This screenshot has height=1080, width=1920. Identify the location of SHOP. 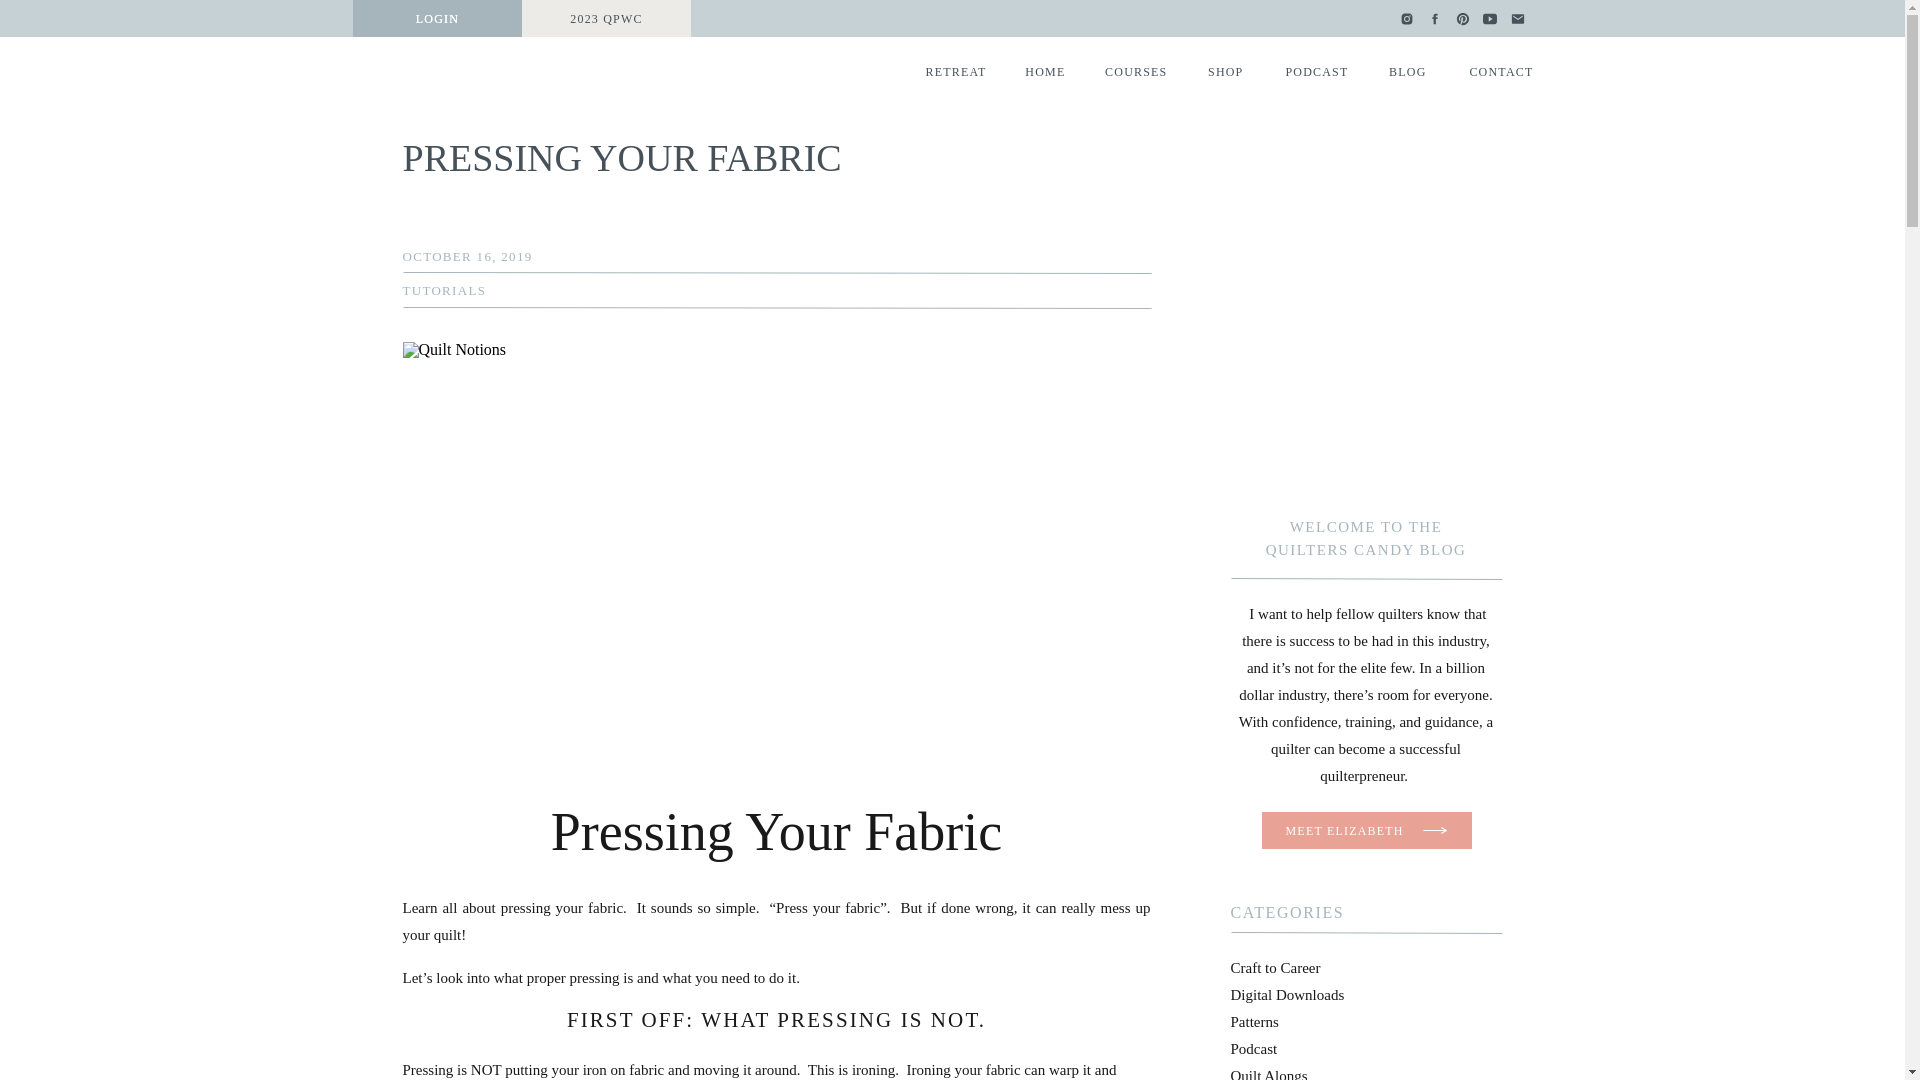
(1222, 70).